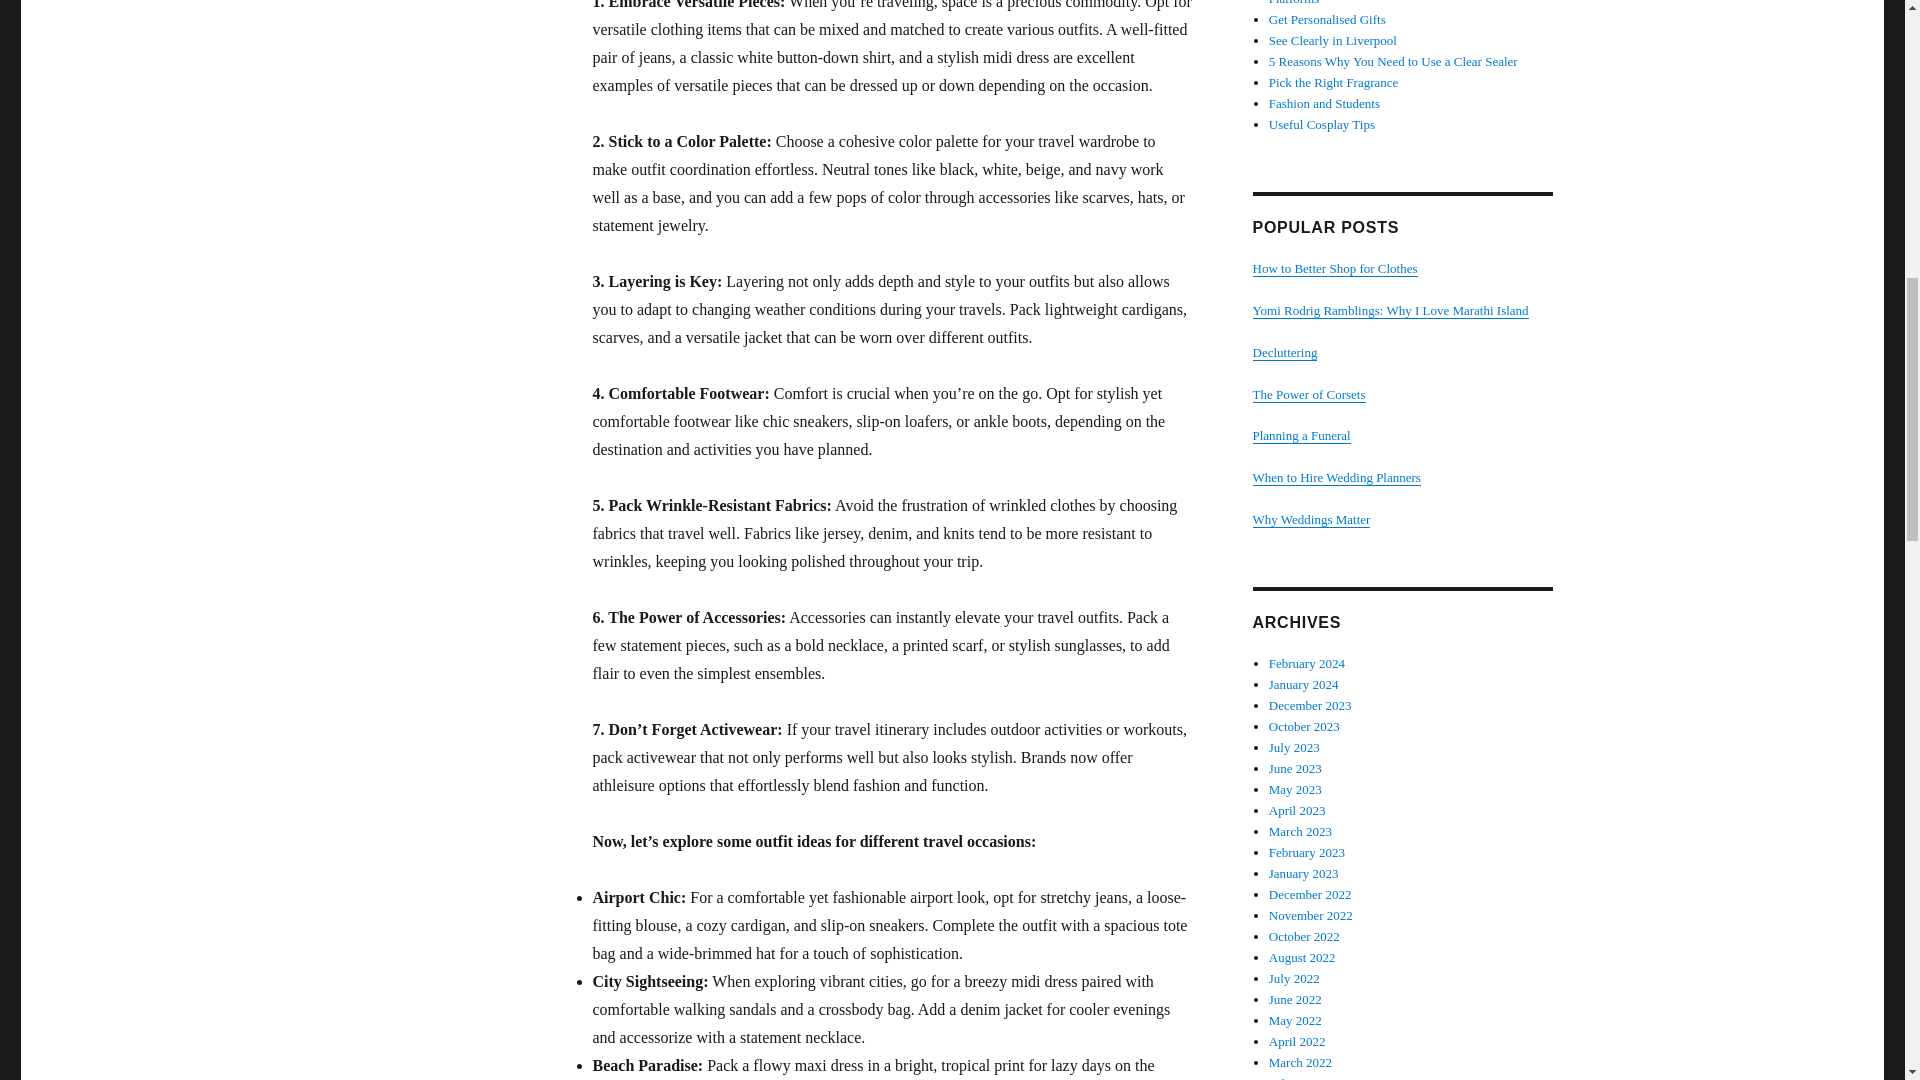 The height and width of the screenshot is (1080, 1920). What do you see at coordinates (1296, 789) in the screenshot?
I see `May 2023` at bounding box center [1296, 789].